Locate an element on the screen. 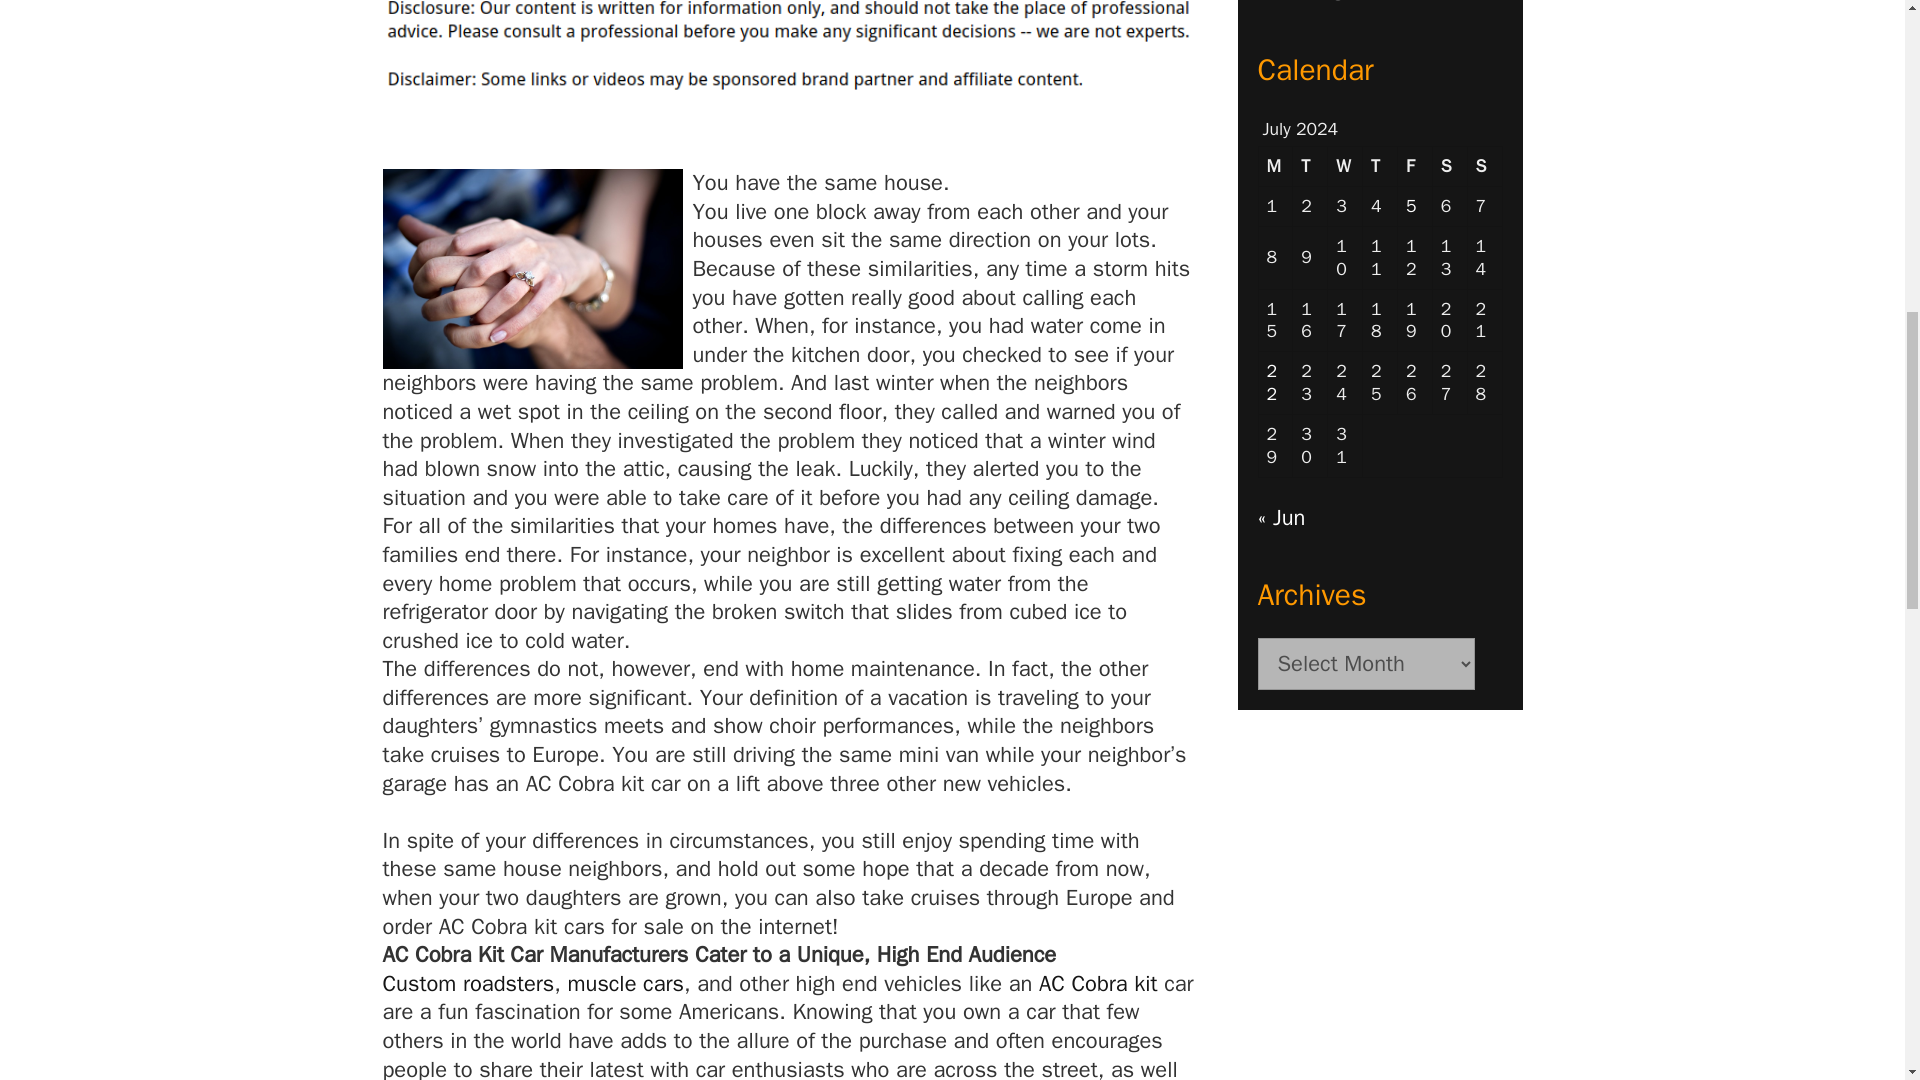  Find more about Shelby cobra kit car is located at coordinates (626, 983).